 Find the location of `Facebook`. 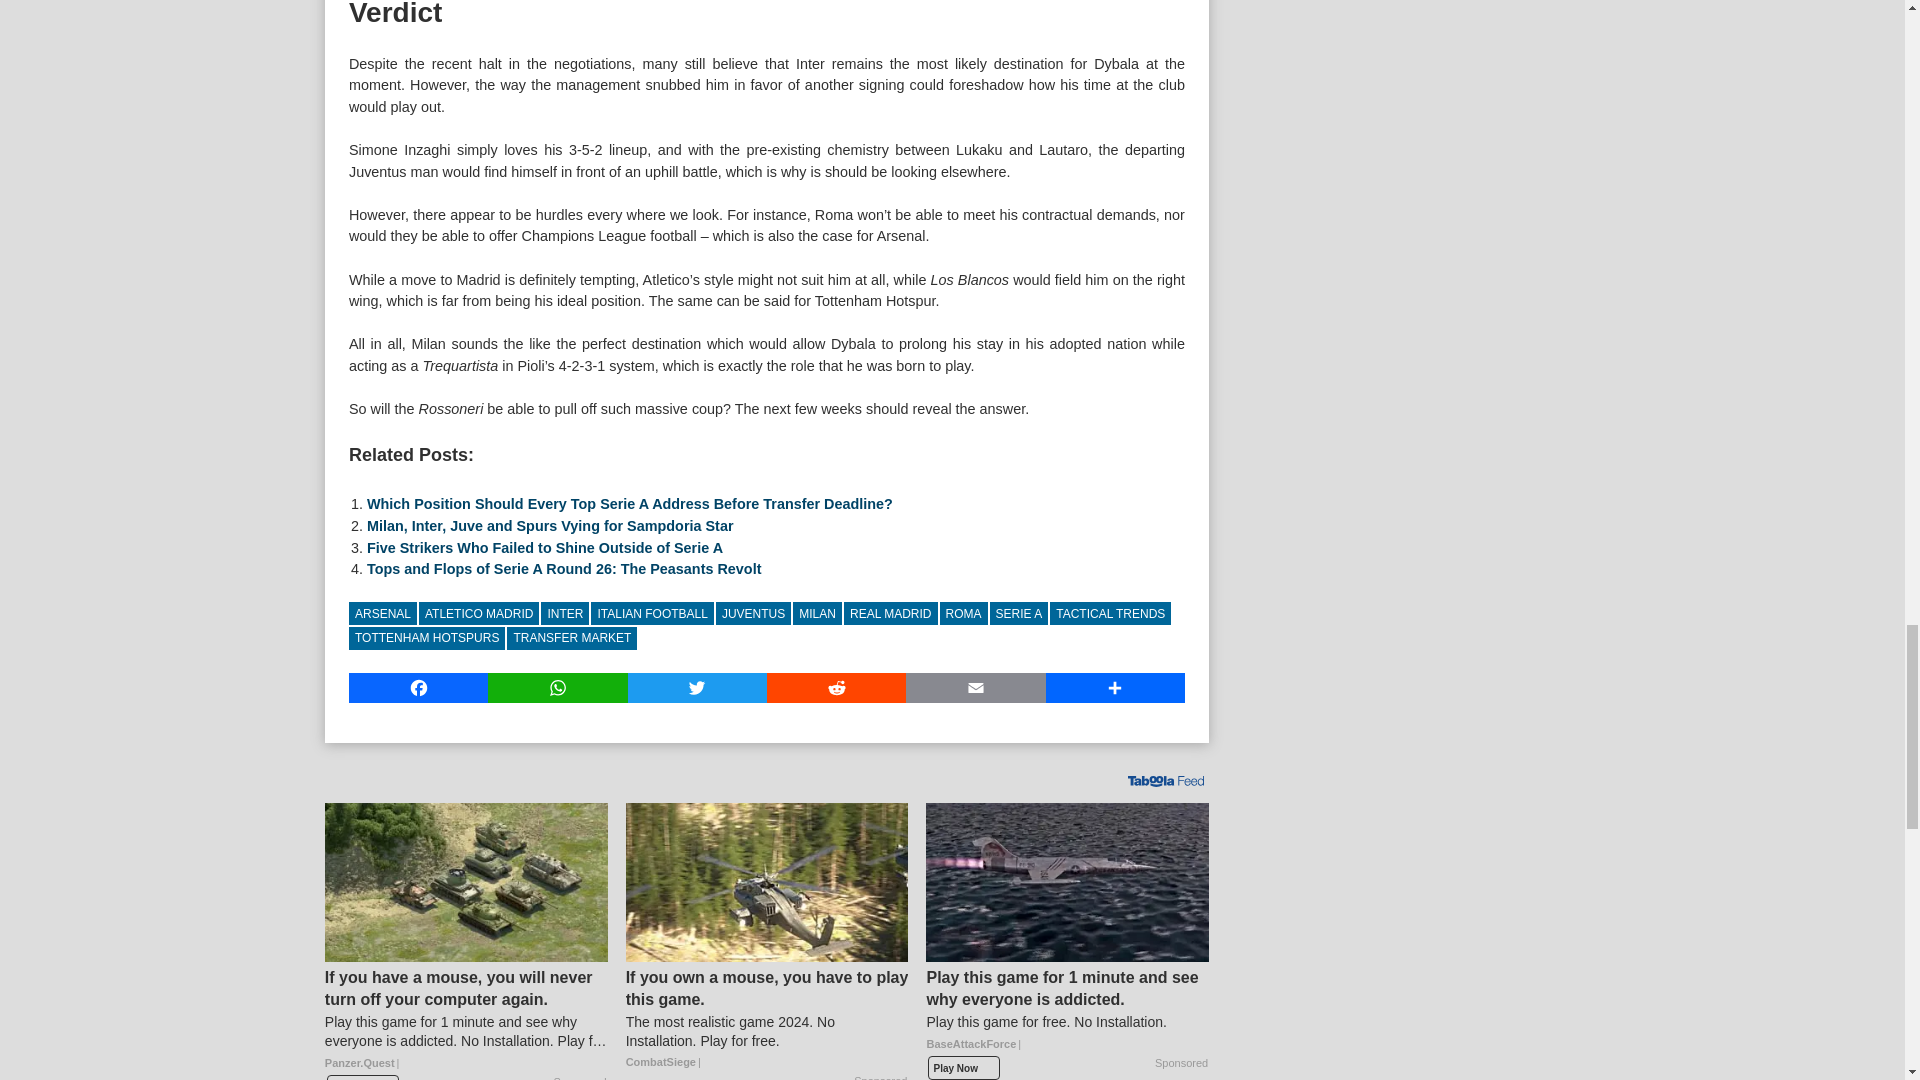

Facebook is located at coordinates (418, 688).